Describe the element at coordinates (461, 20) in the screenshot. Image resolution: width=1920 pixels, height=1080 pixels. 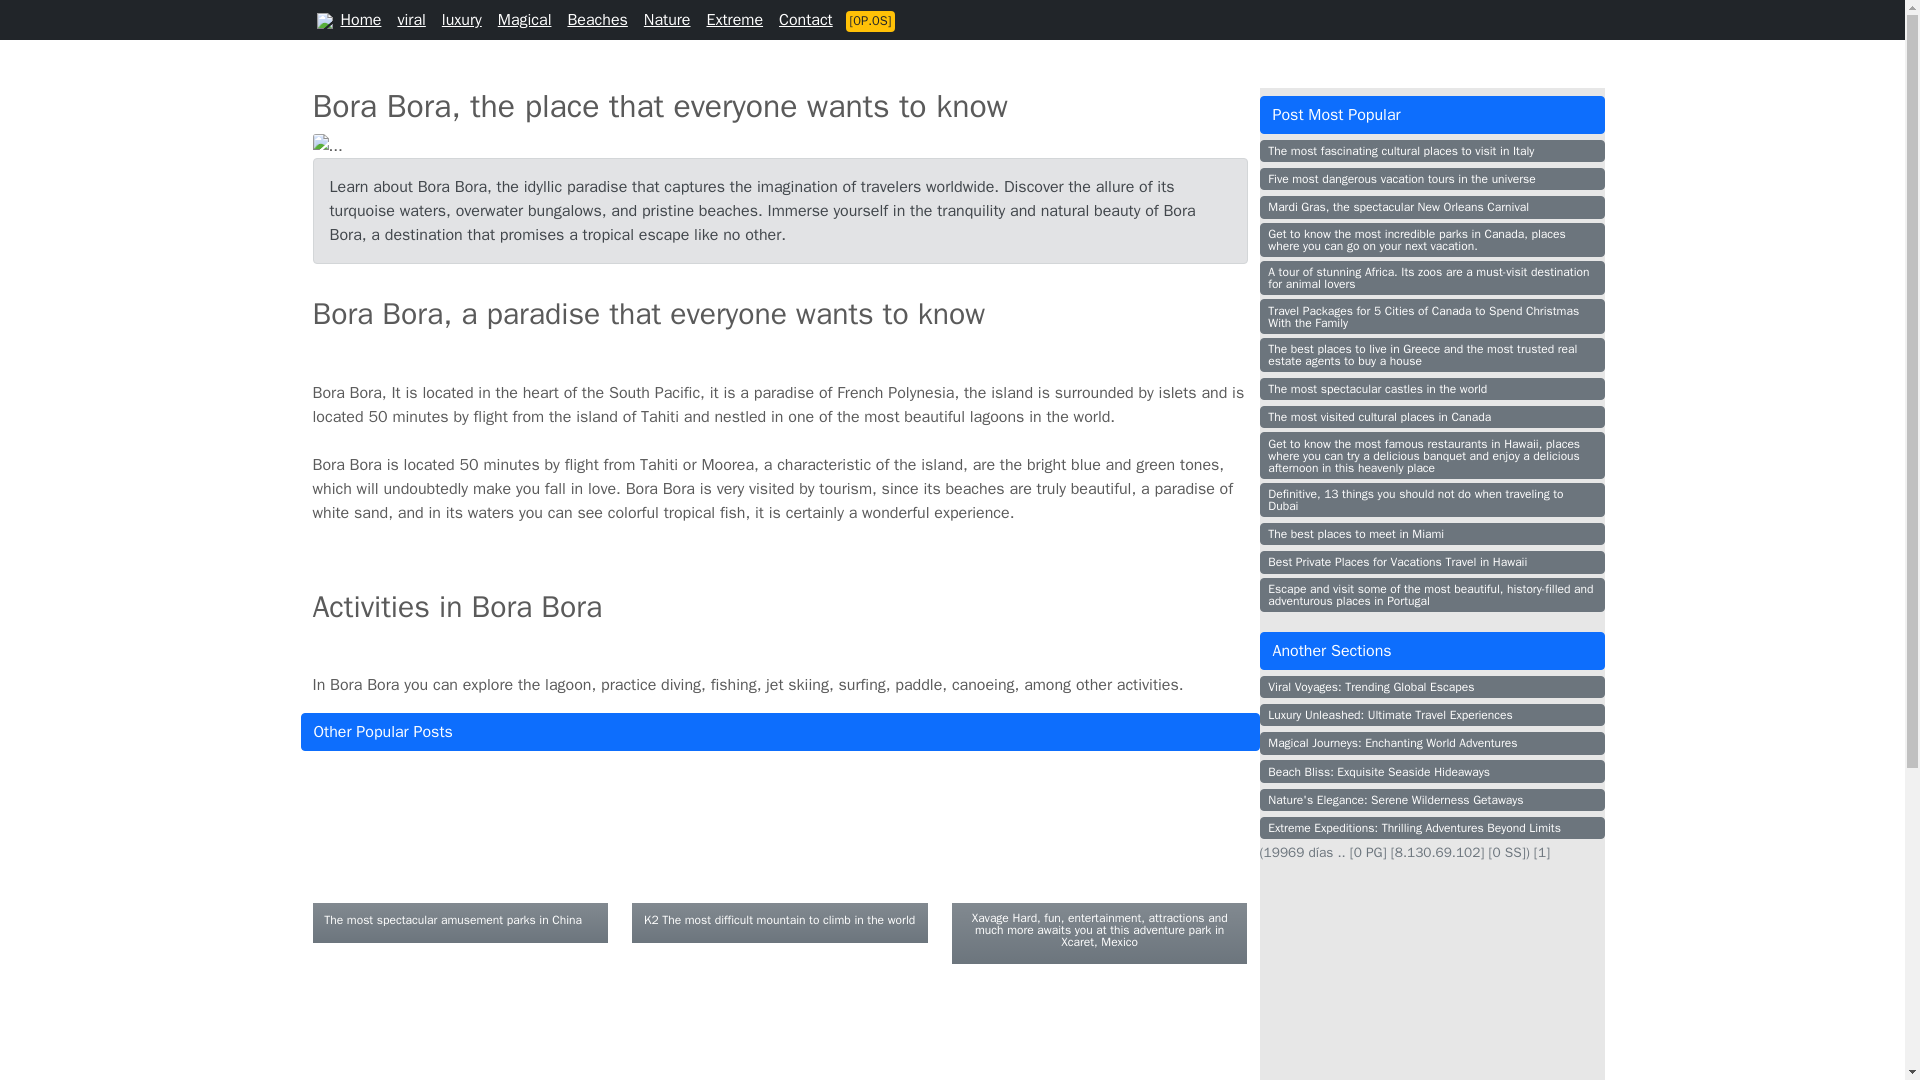
I see `luxury` at that location.